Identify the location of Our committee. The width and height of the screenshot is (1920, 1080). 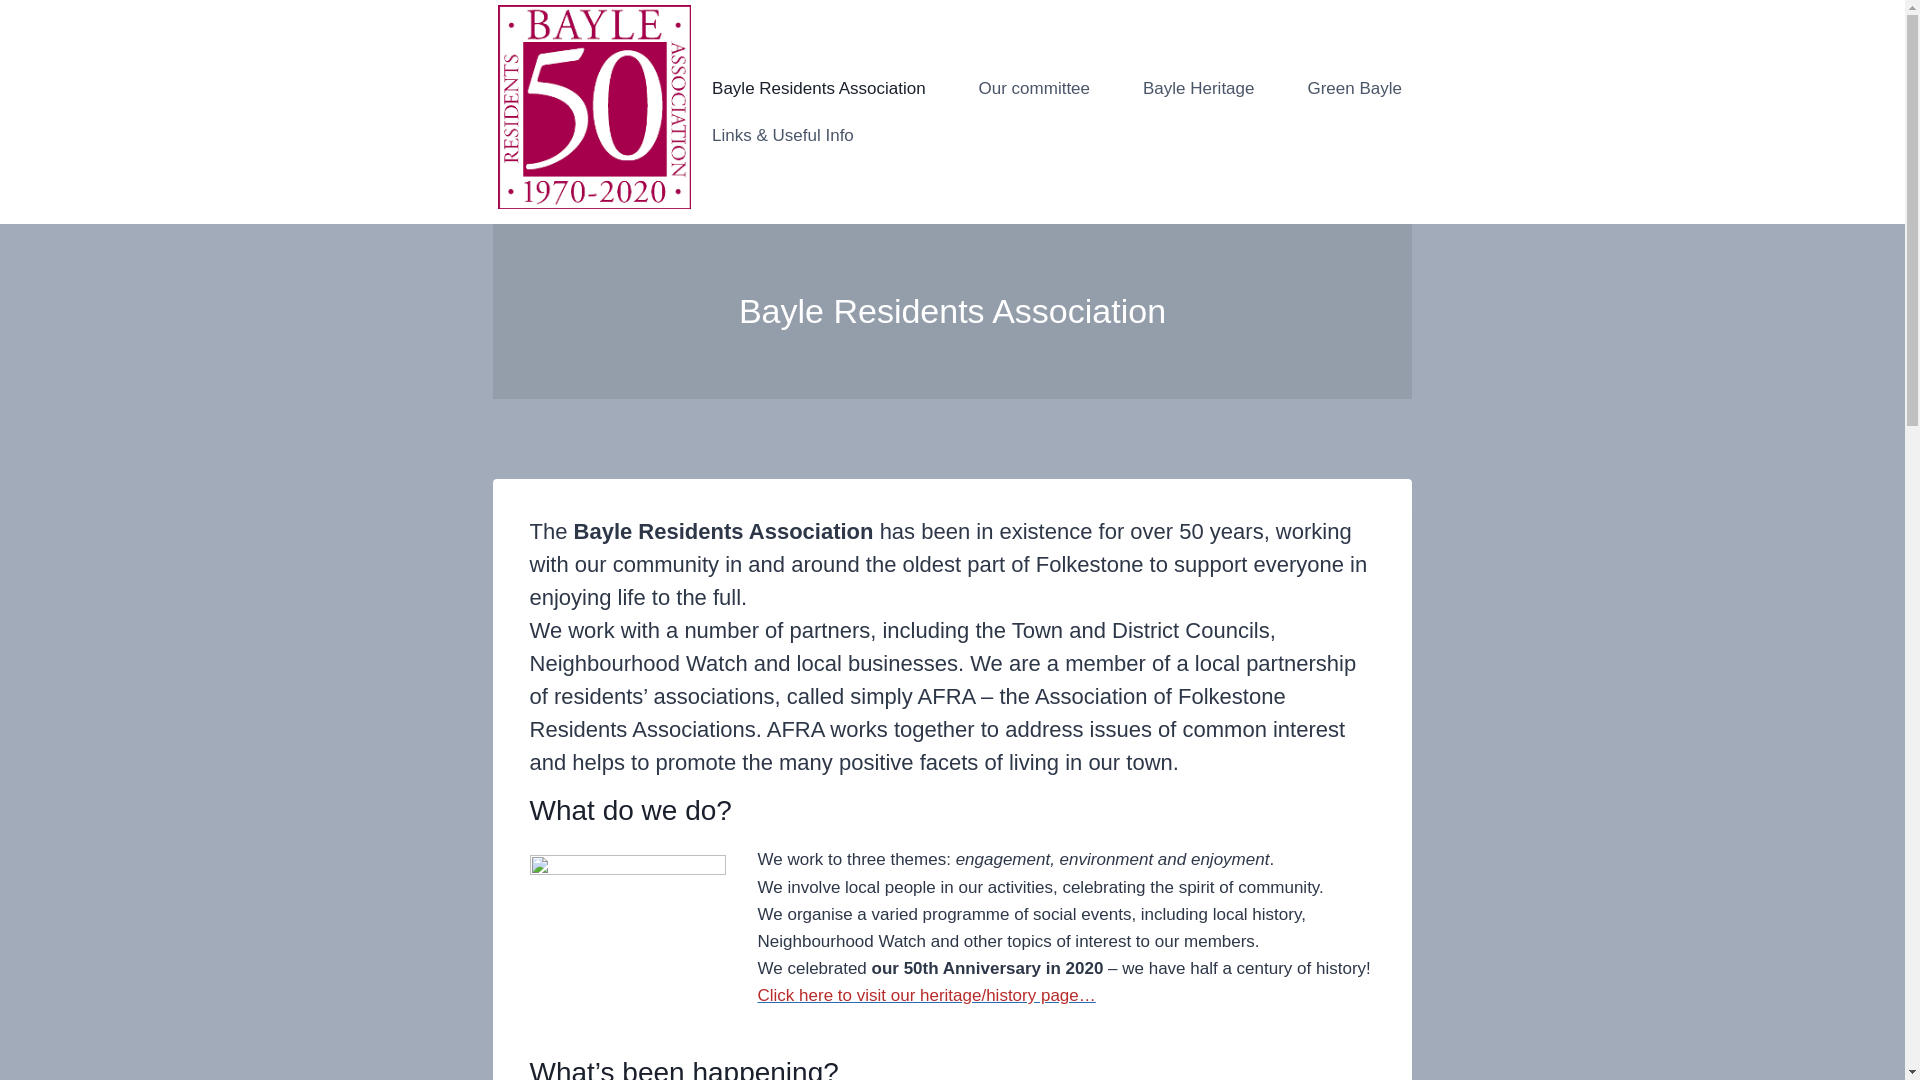
(1034, 88).